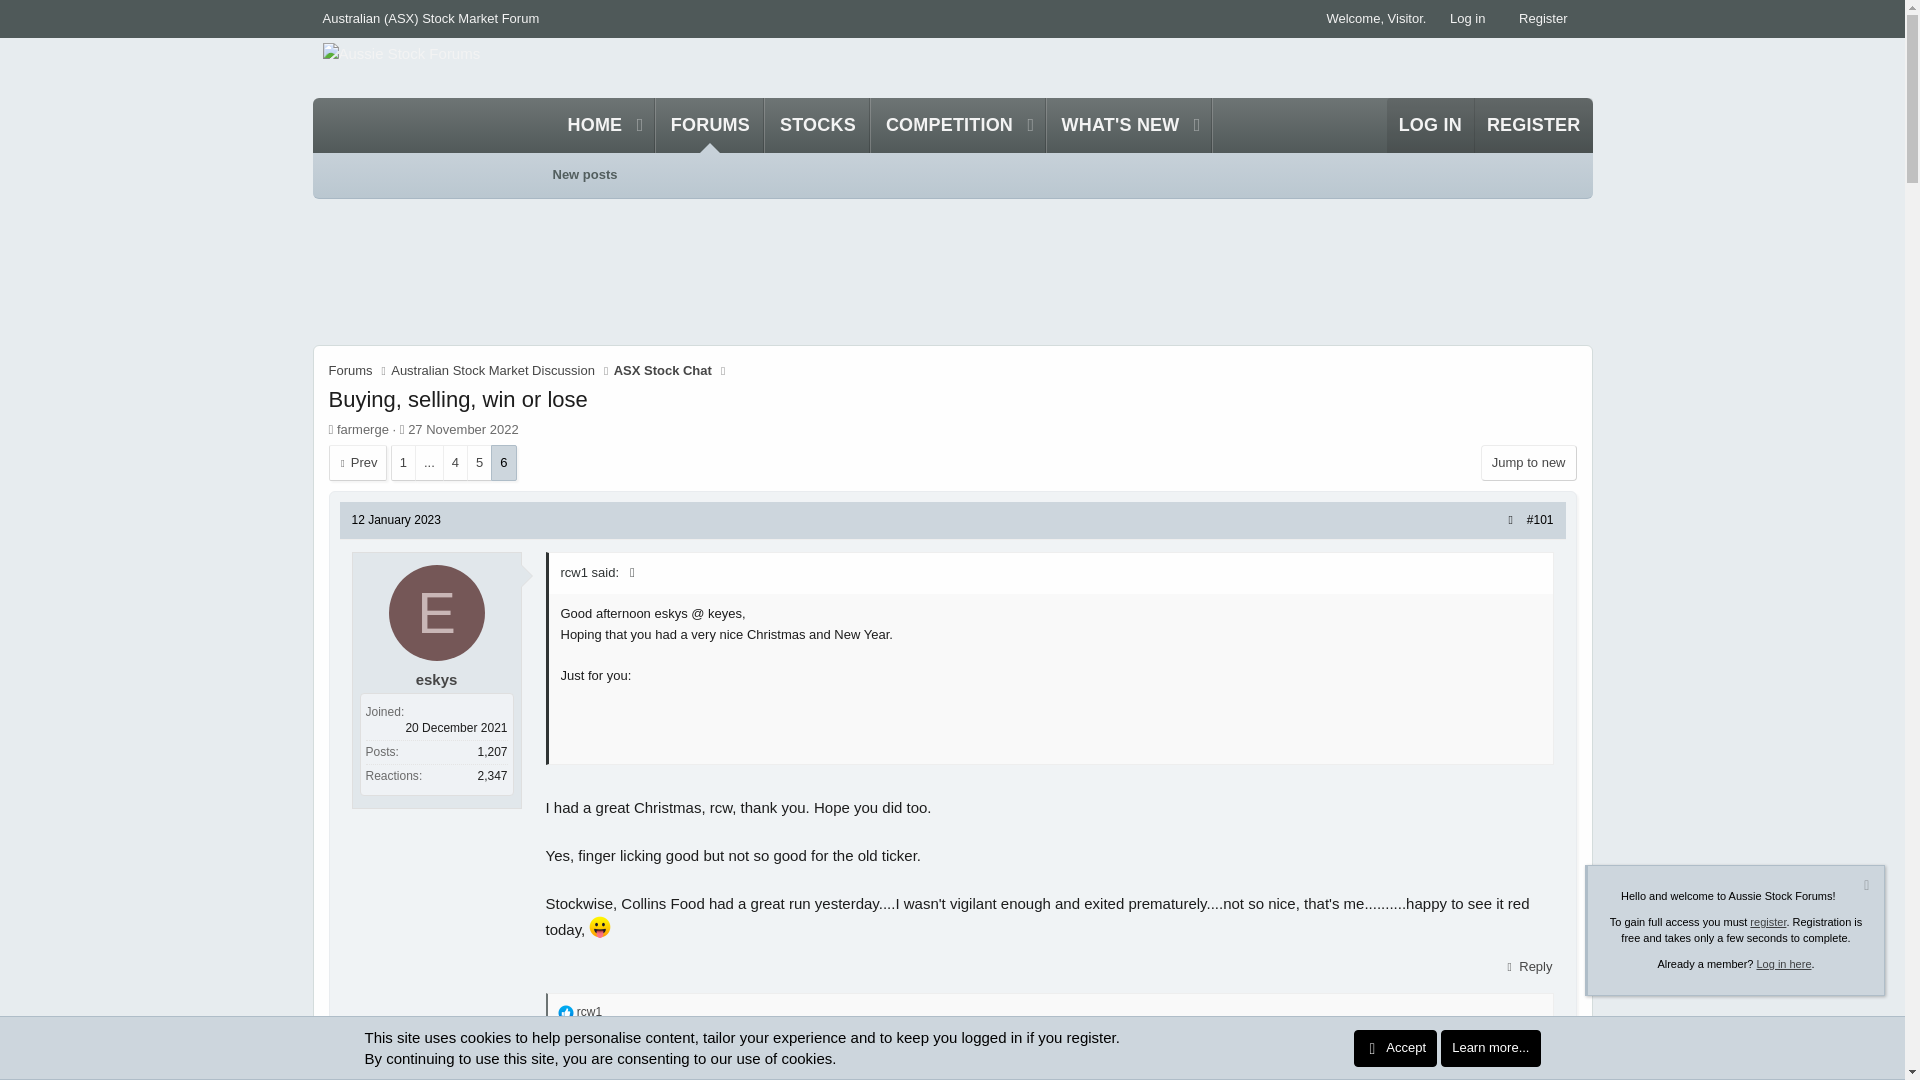 The width and height of the screenshot is (1920, 1080). I want to click on Australian Stock Market Discussion, so click(493, 370).